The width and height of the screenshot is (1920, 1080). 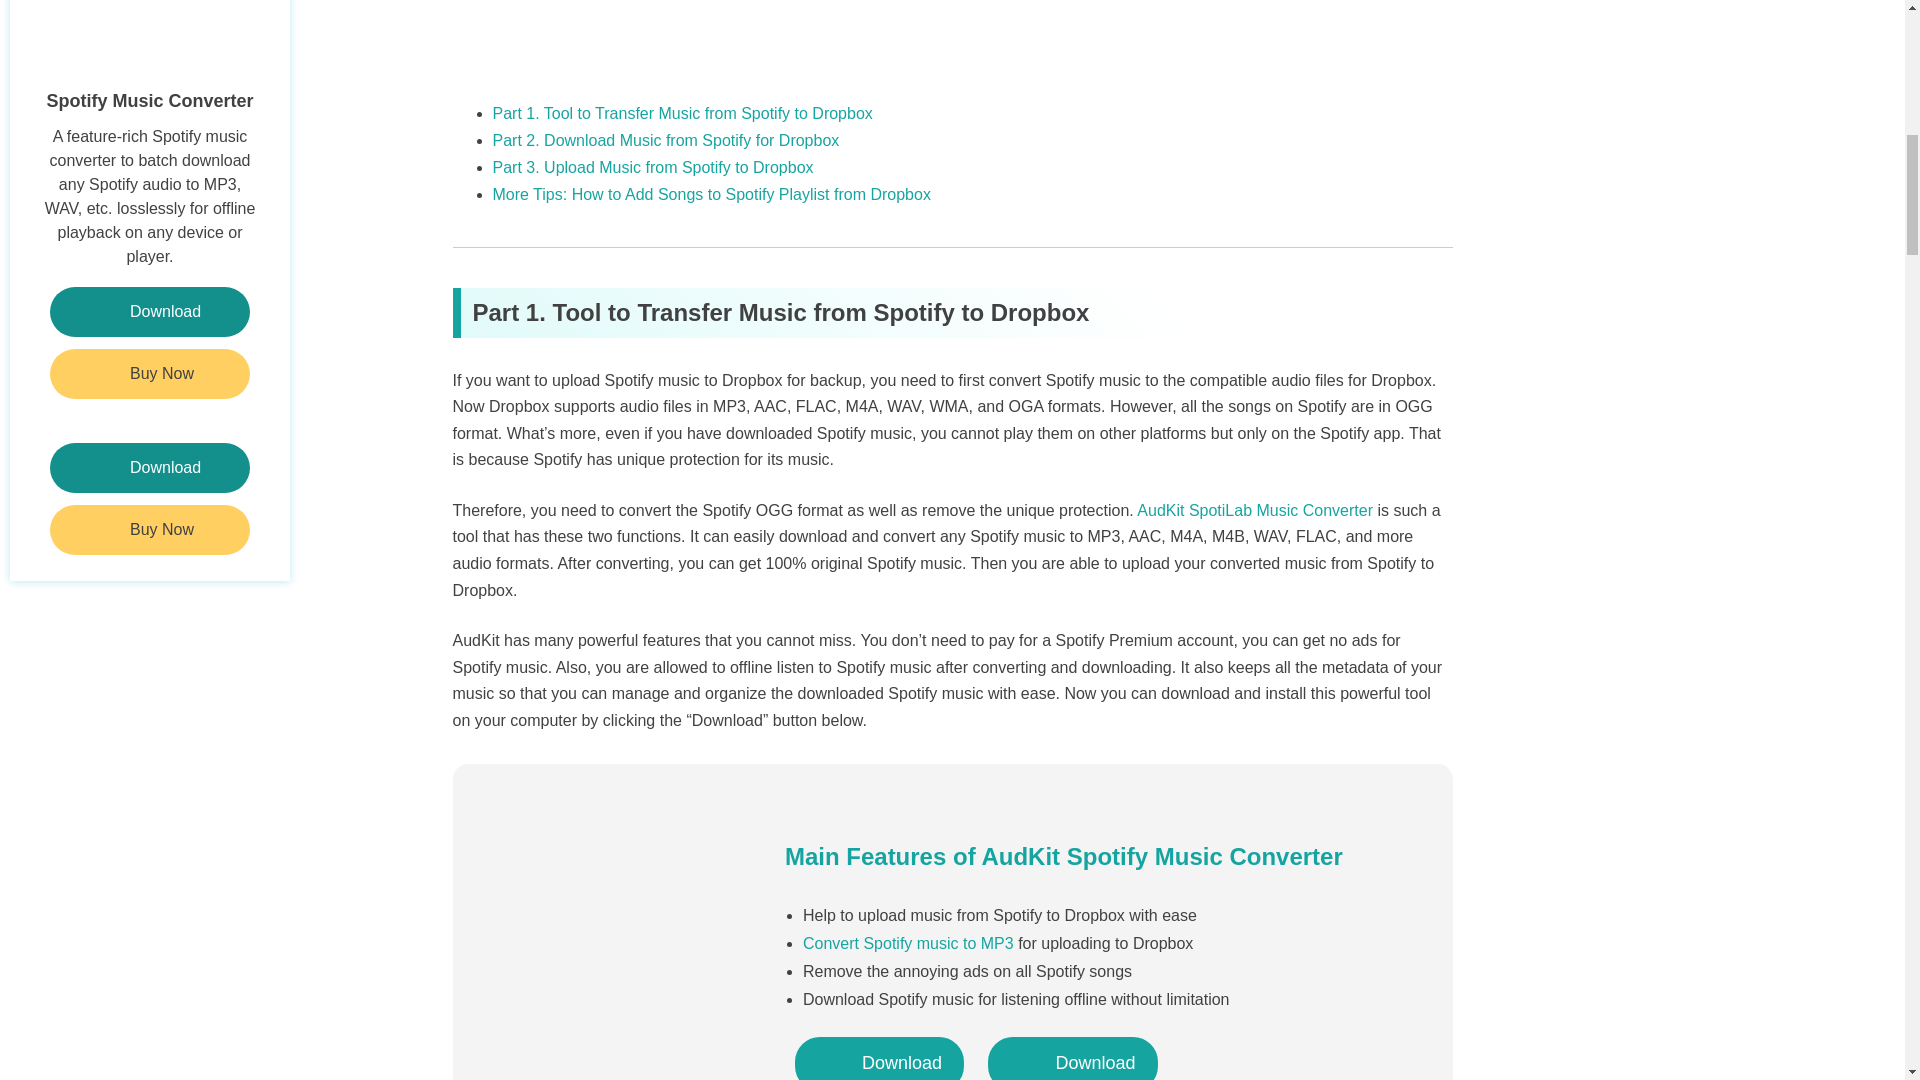 What do you see at coordinates (149, 467) in the screenshot?
I see `Download` at bounding box center [149, 467].